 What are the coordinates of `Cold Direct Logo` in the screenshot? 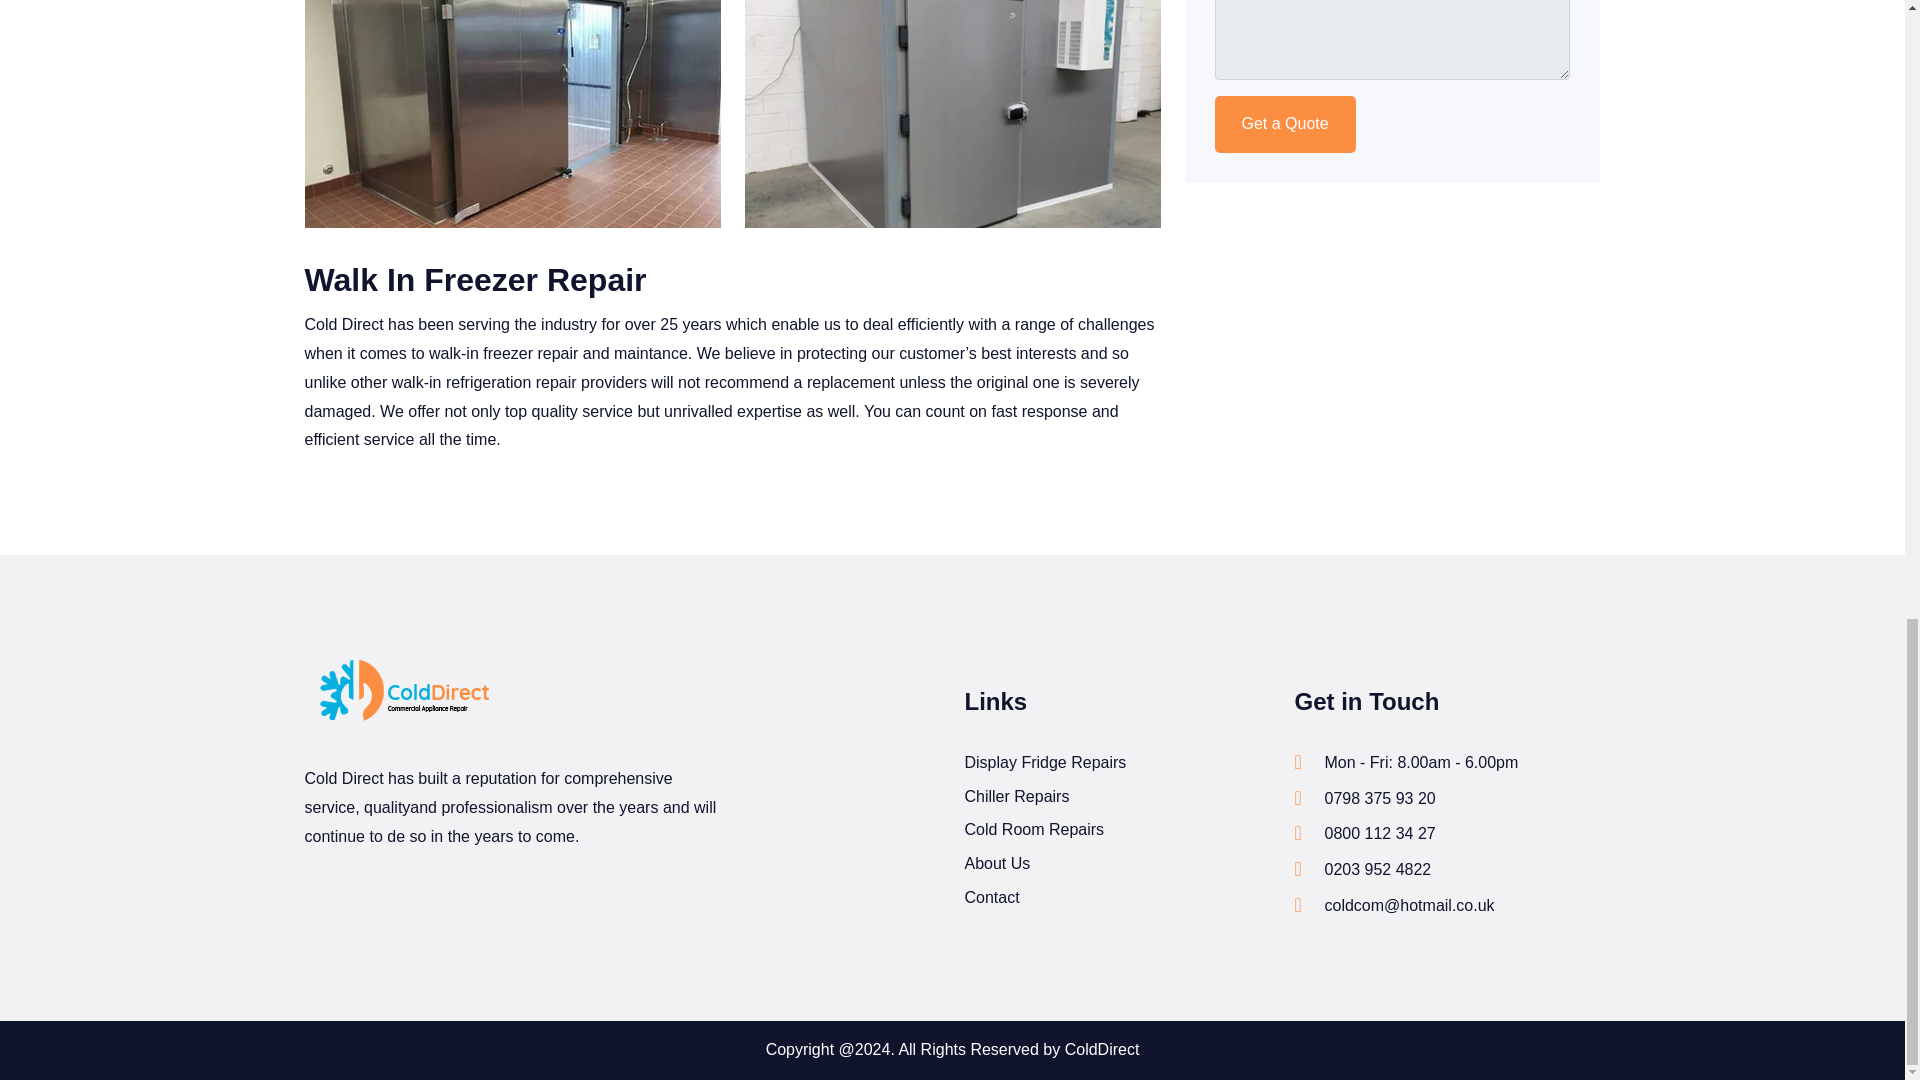 It's located at (404, 694).